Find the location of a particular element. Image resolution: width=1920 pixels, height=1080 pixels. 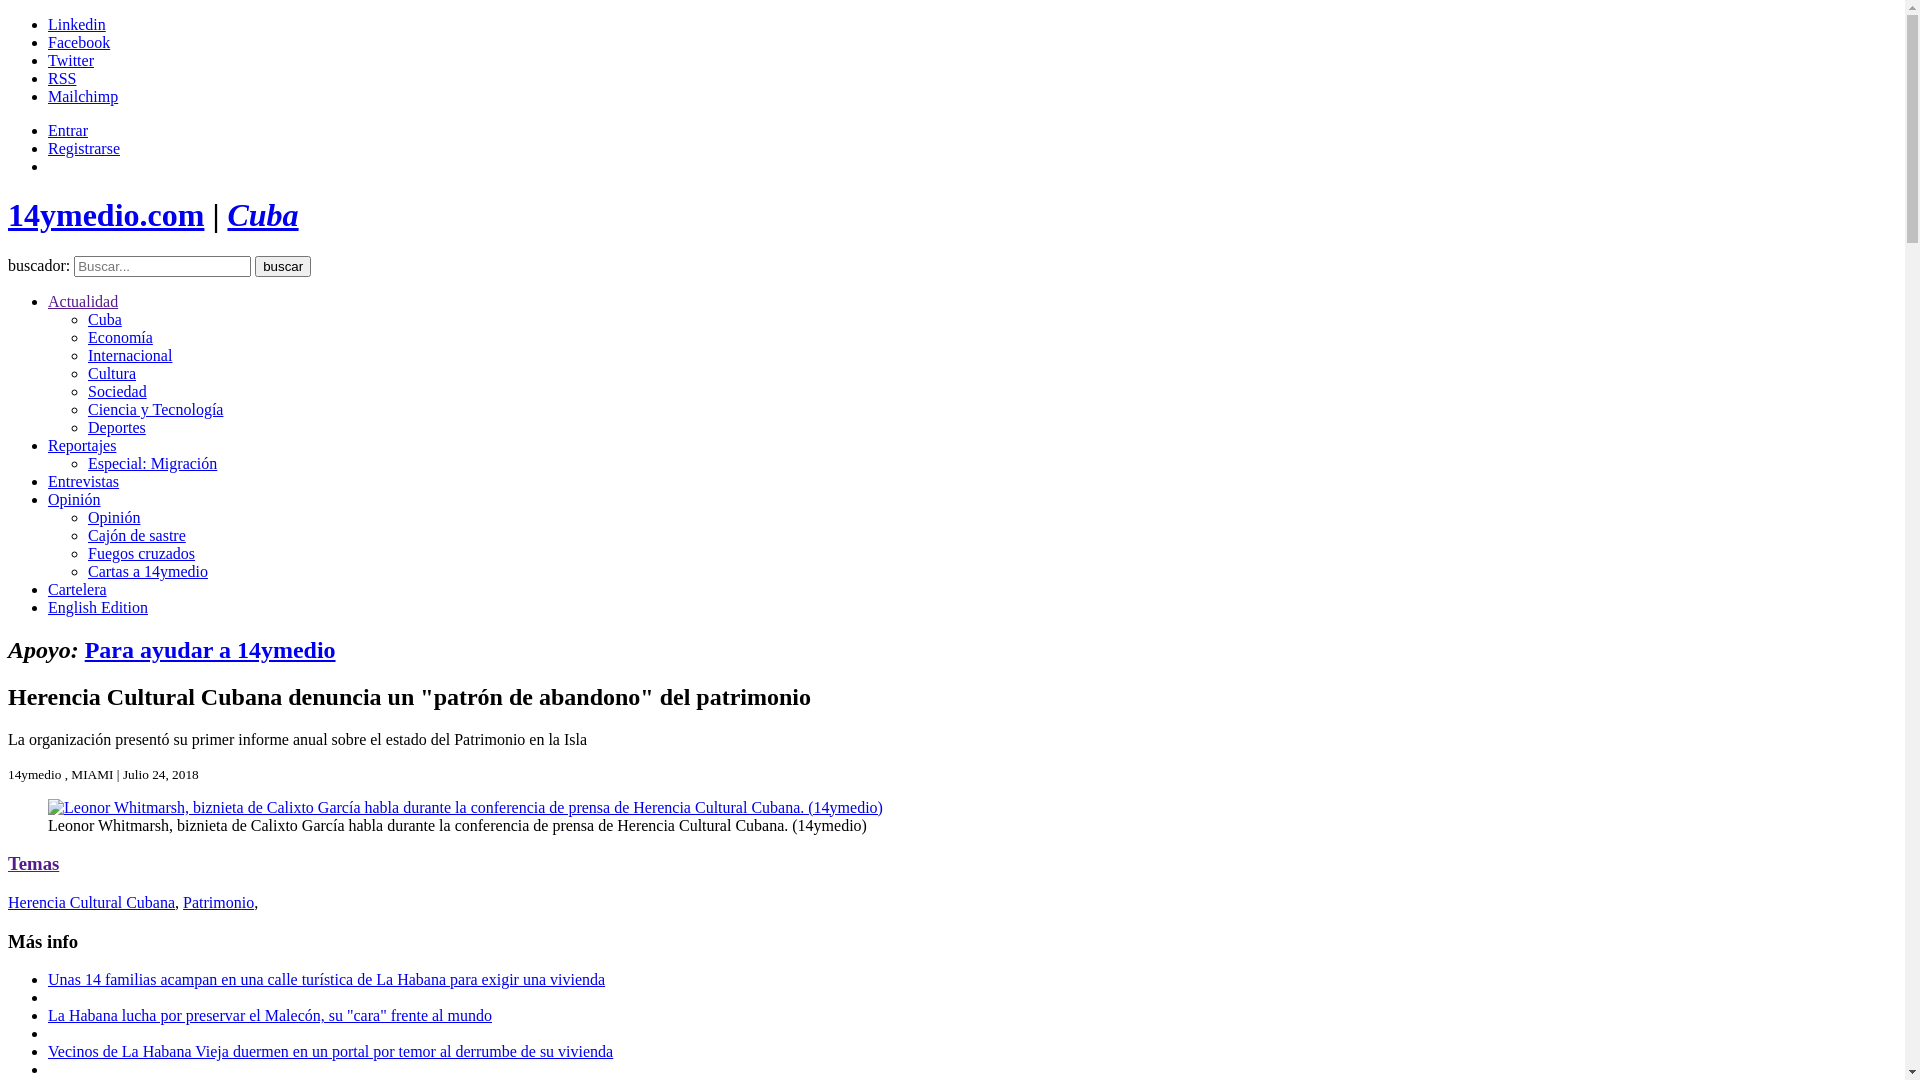

Linkedin is located at coordinates (77, 24).